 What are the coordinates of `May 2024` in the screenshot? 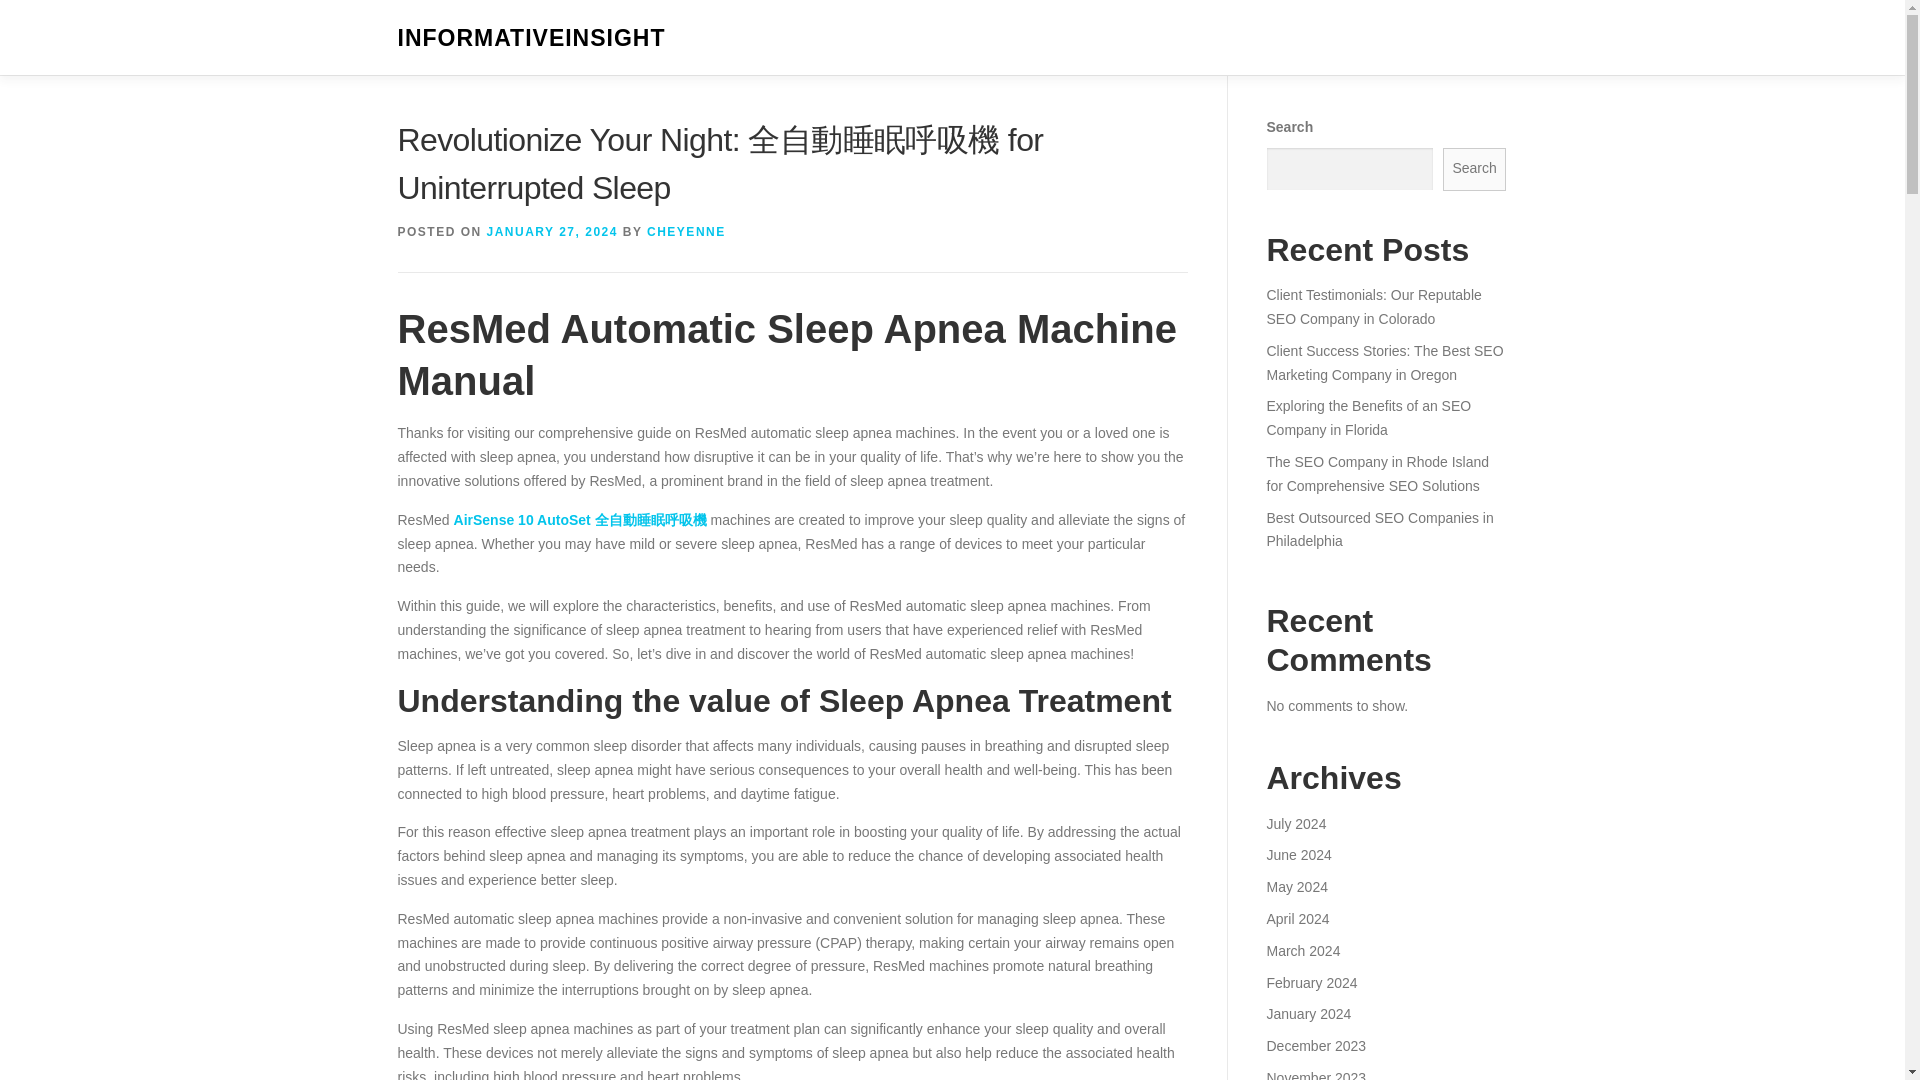 It's located at (1296, 887).